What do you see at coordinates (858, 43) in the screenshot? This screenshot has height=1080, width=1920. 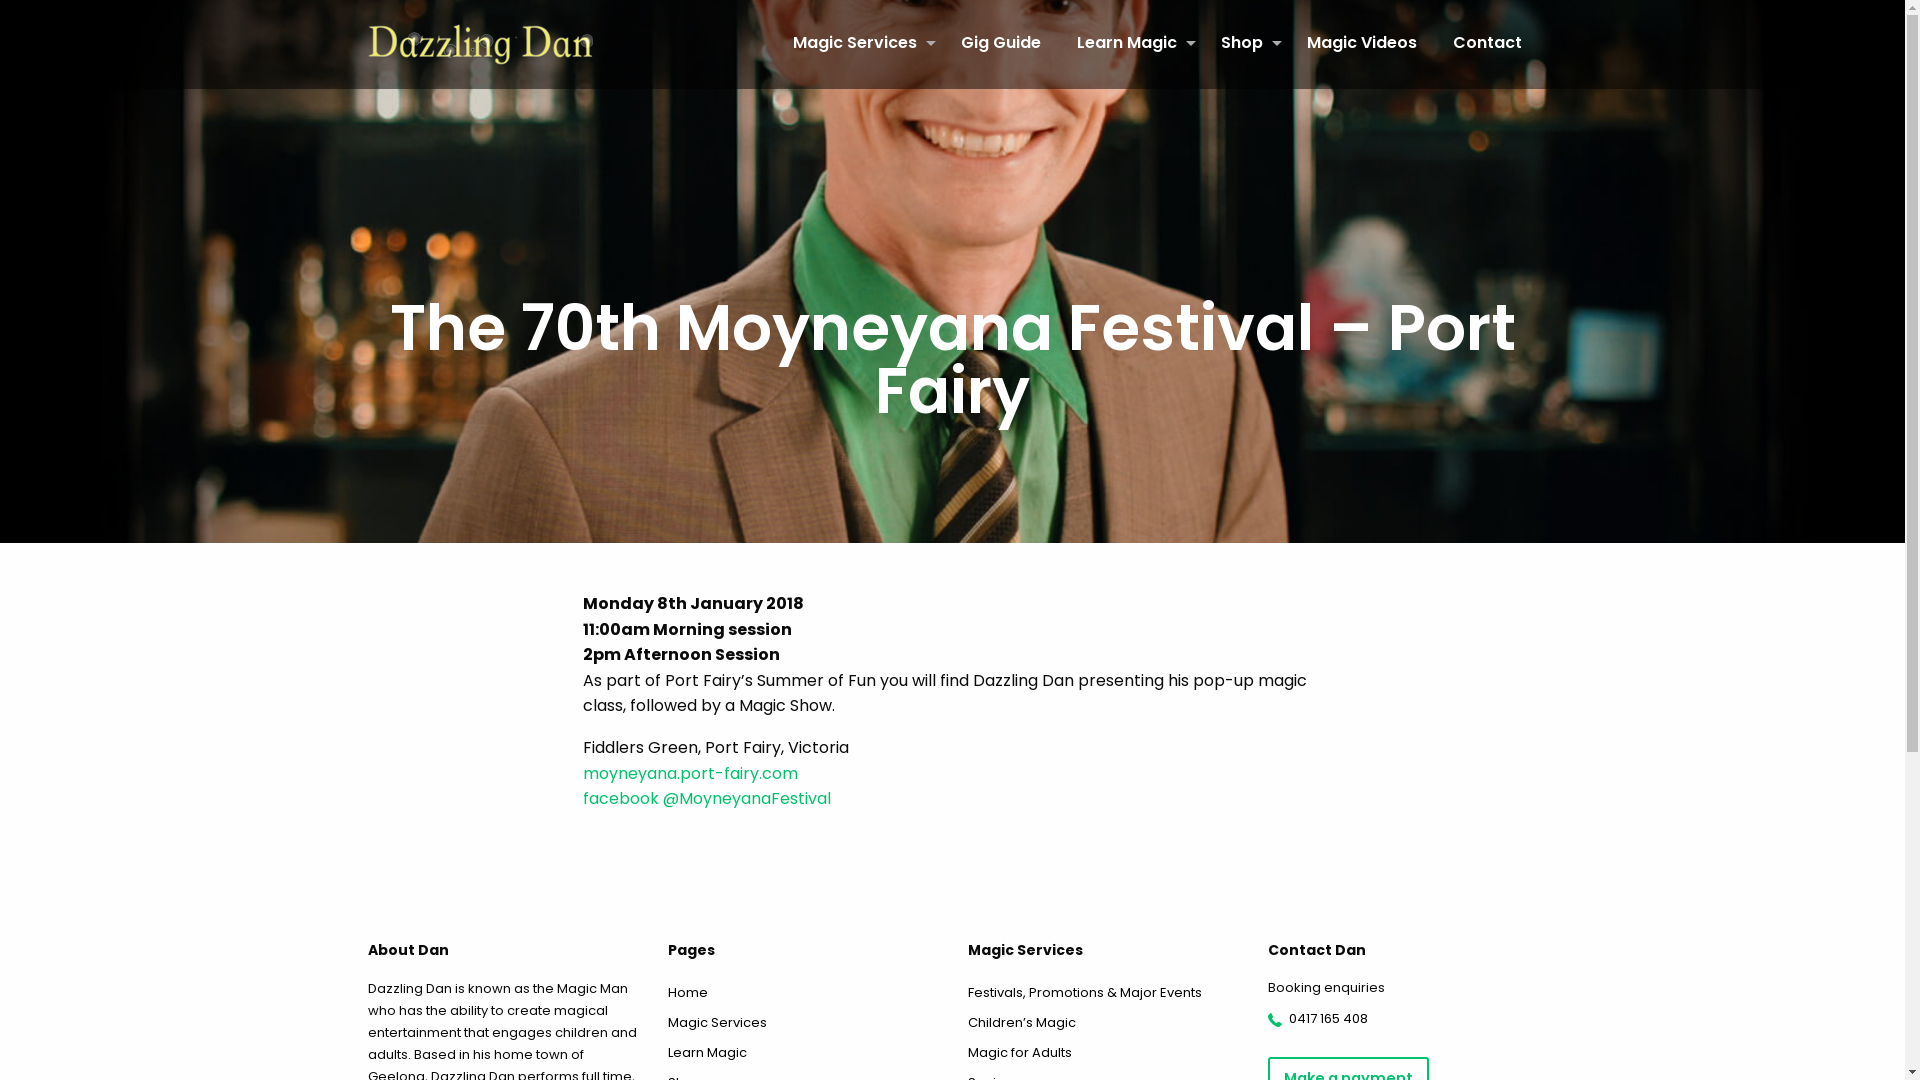 I see `Magic Services` at bounding box center [858, 43].